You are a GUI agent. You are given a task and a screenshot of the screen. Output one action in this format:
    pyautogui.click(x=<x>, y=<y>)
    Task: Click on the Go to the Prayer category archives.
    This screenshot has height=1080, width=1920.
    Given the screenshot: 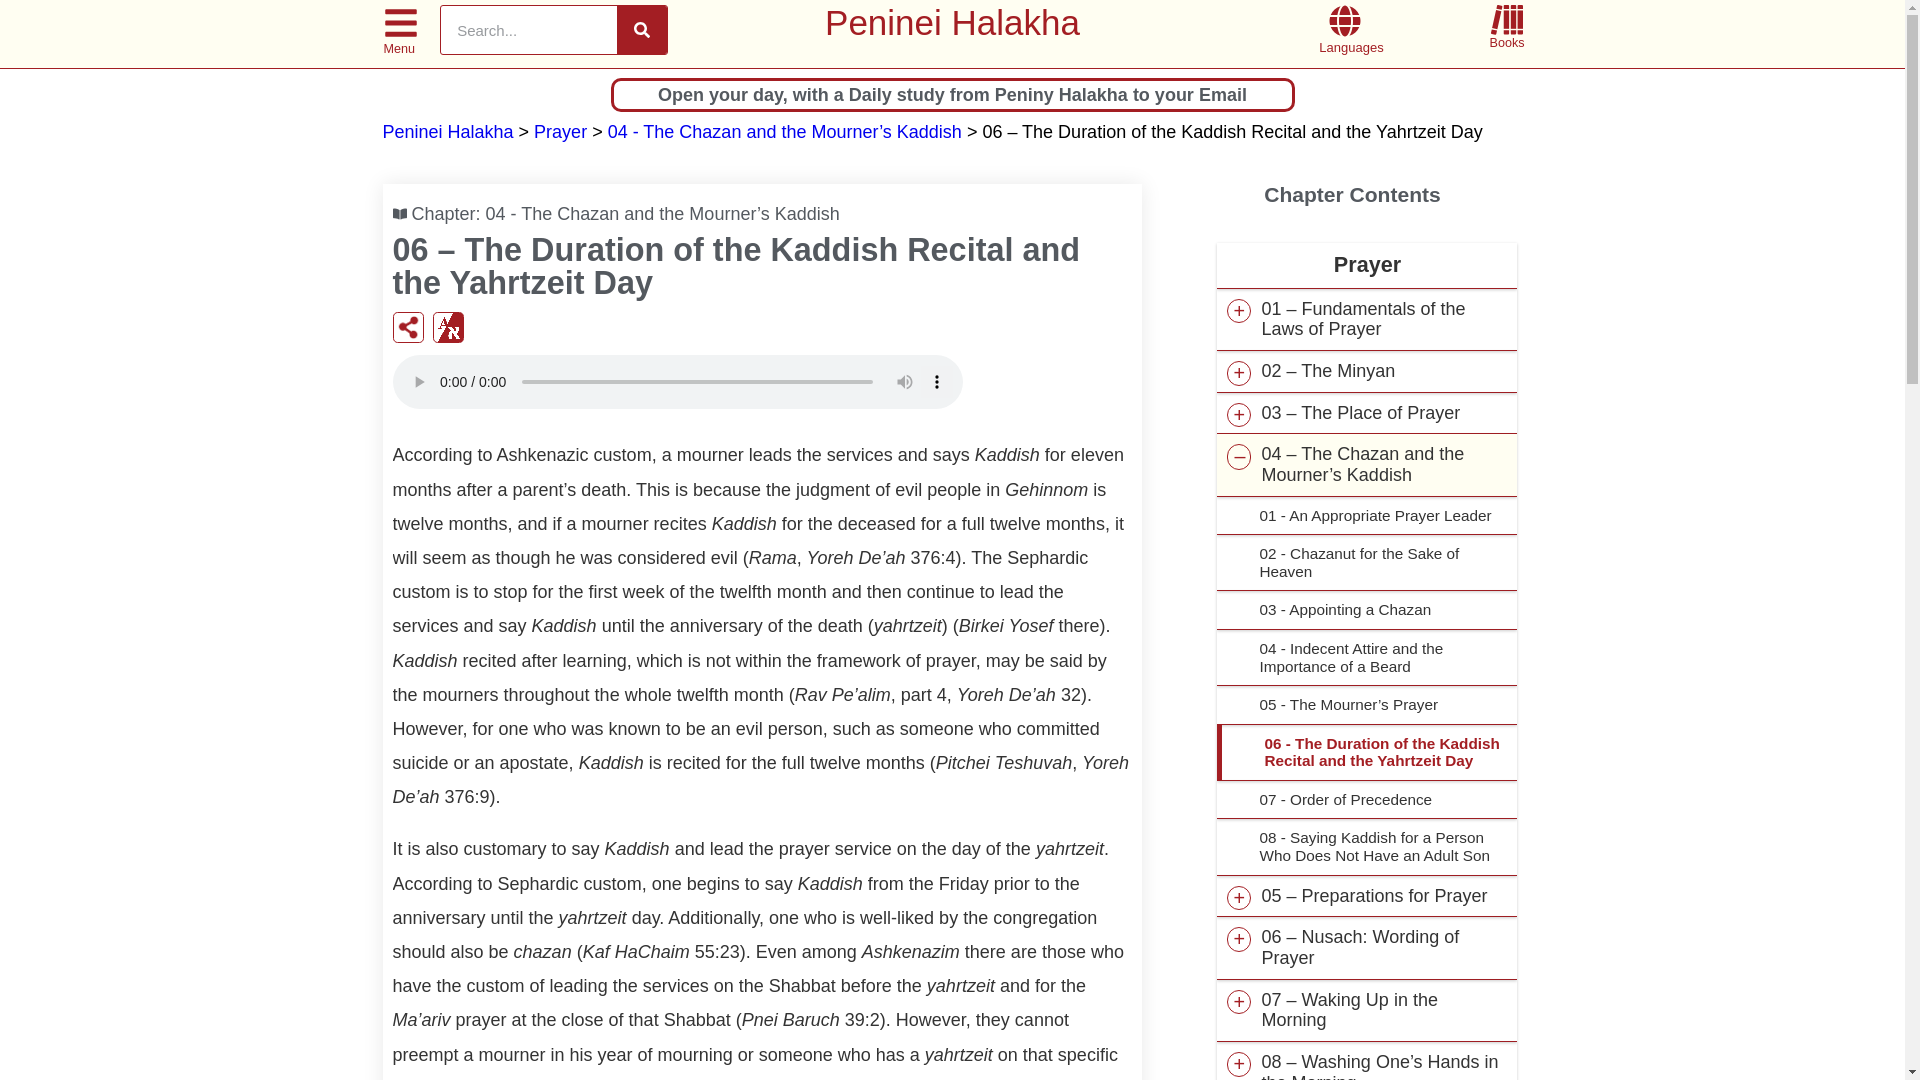 What is the action you would take?
    pyautogui.click(x=560, y=132)
    